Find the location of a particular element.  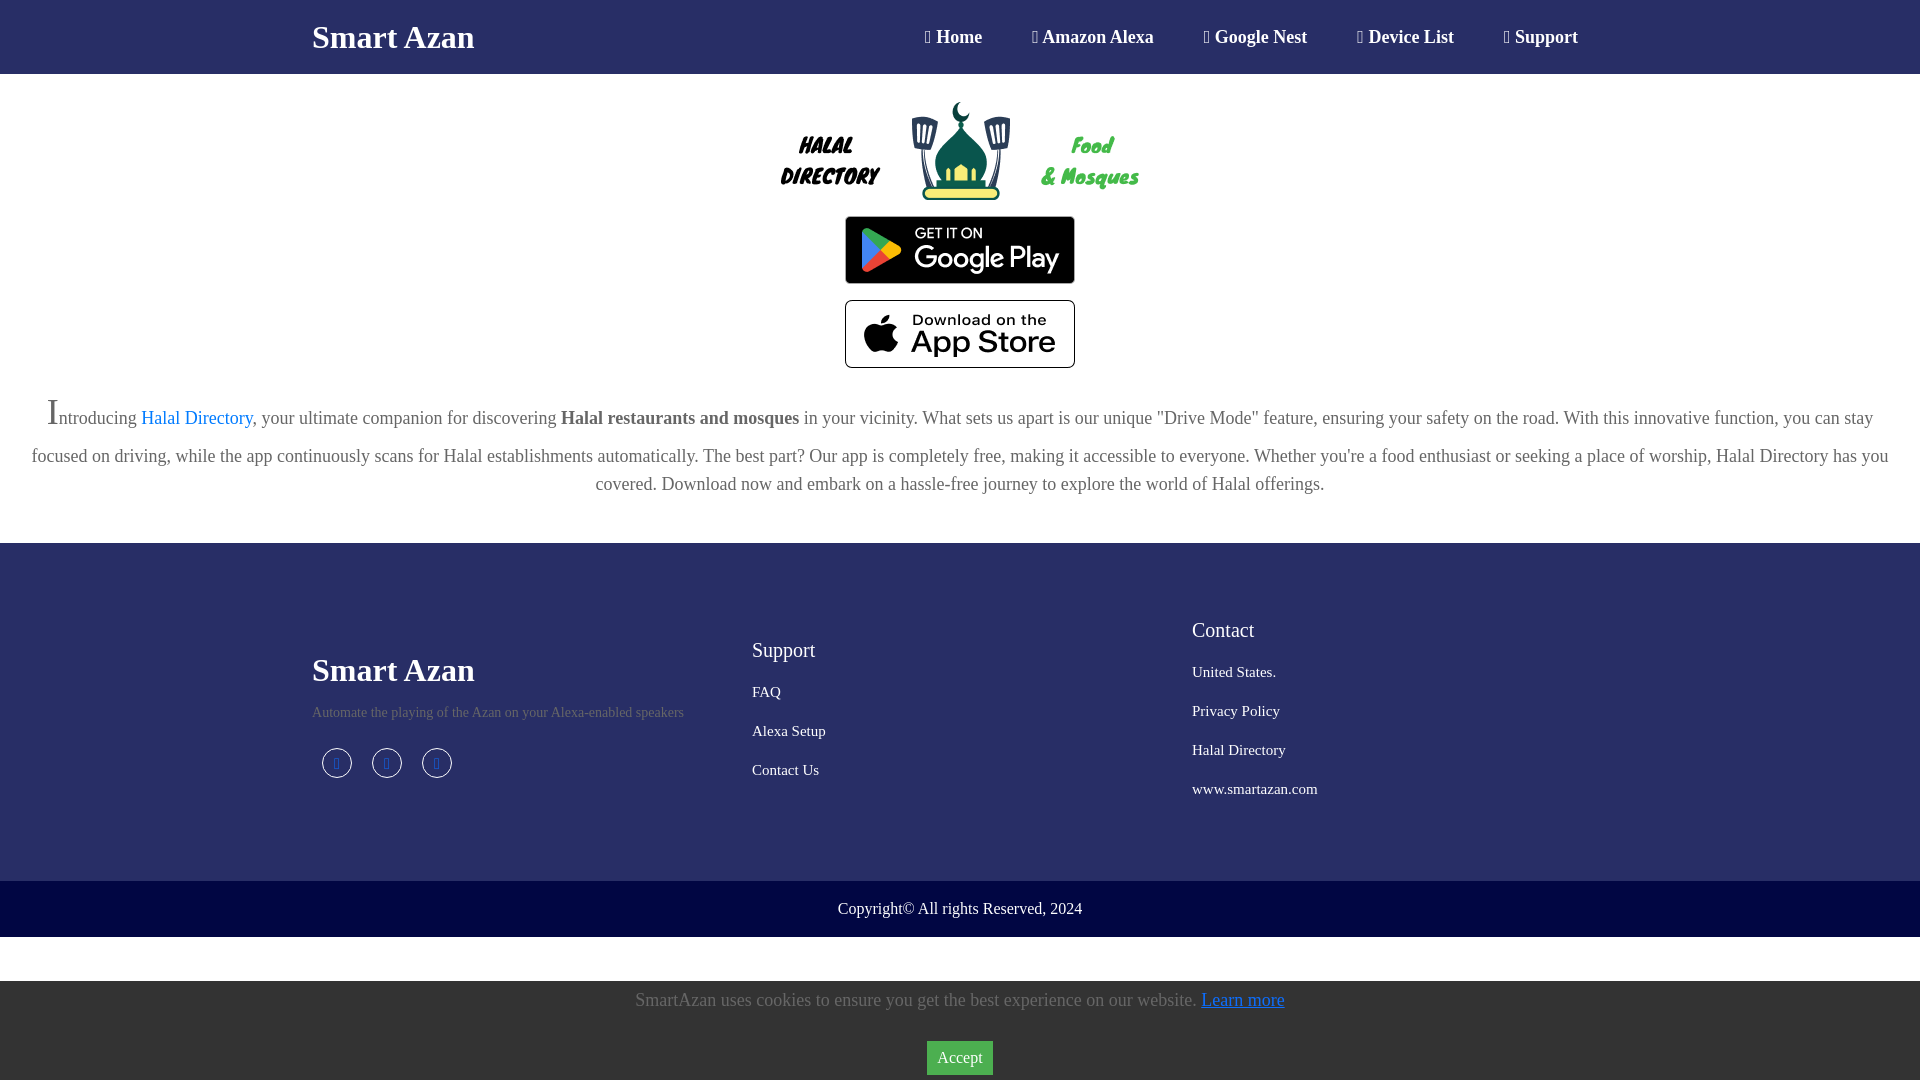

FAQ is located at coordinates (766, 691).